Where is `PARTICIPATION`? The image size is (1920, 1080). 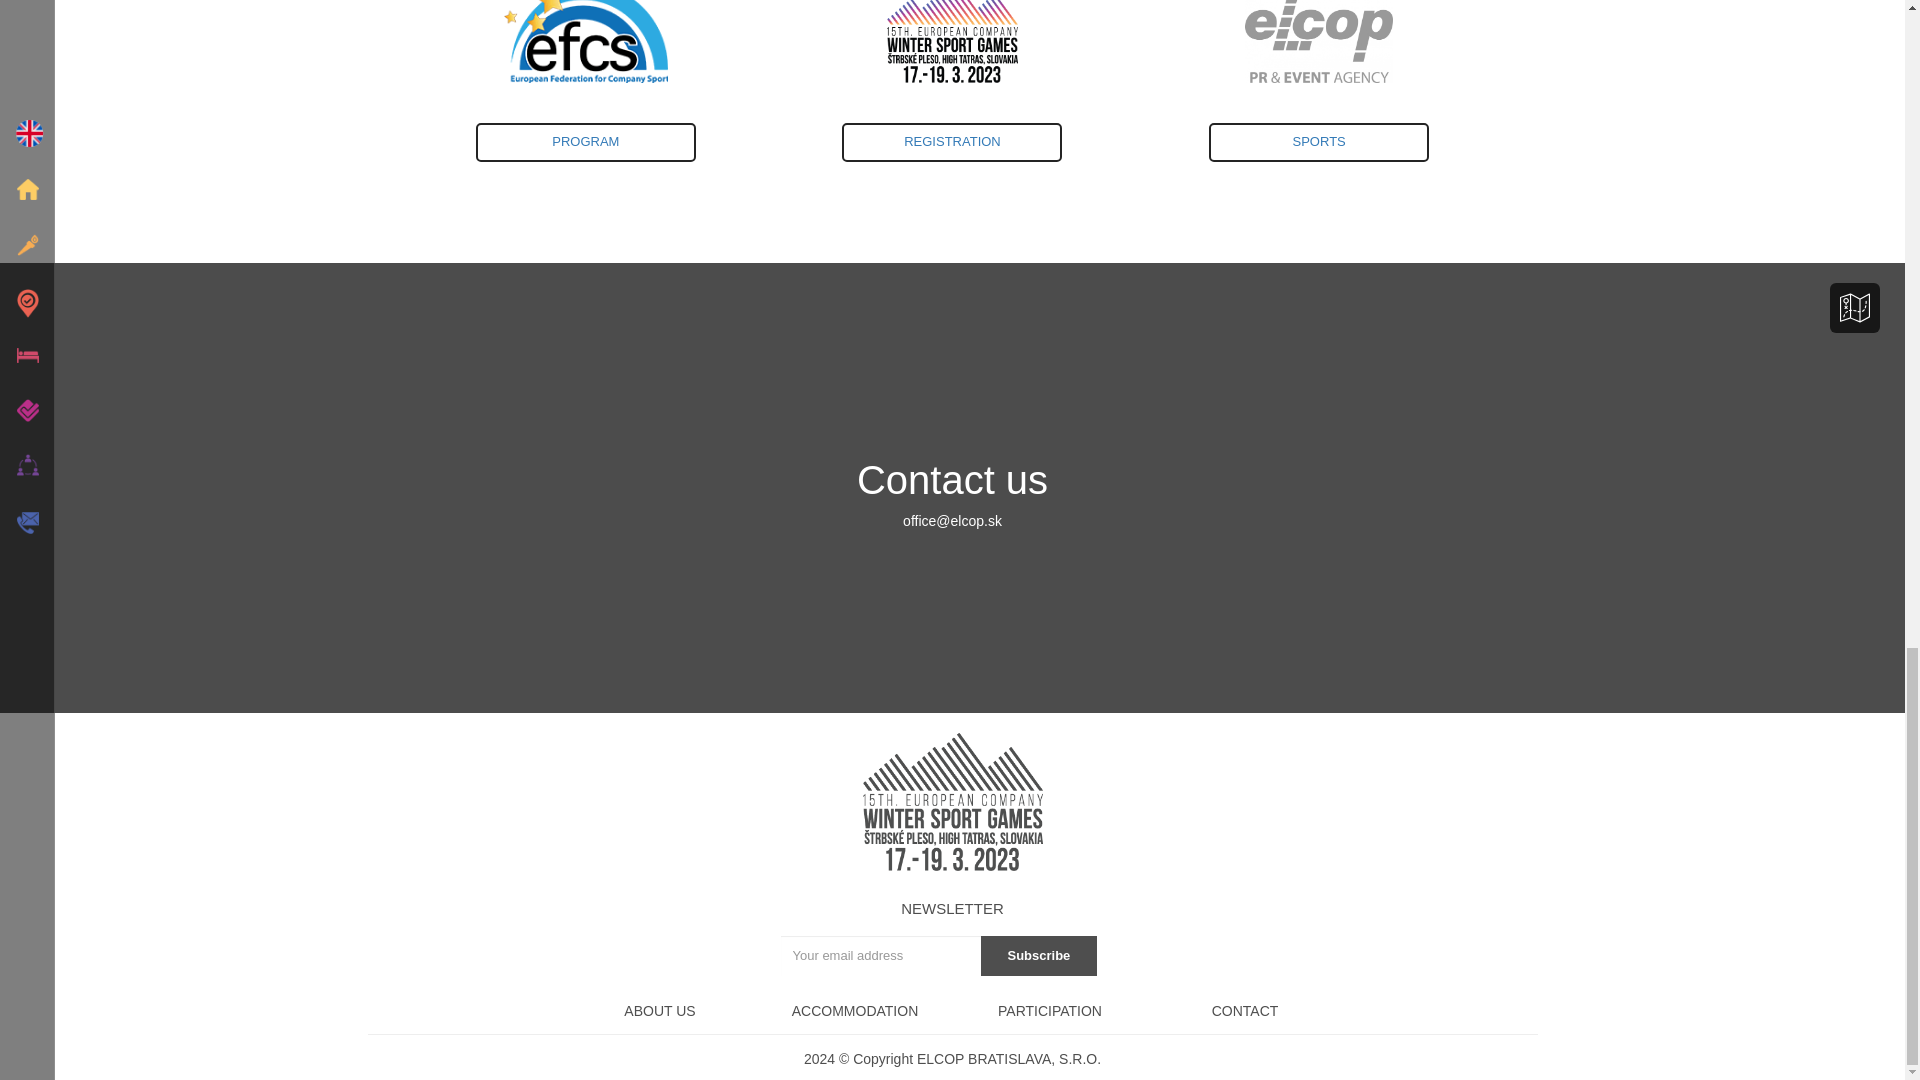
PARTICIPATION is located at coordinates (1050, 1011).